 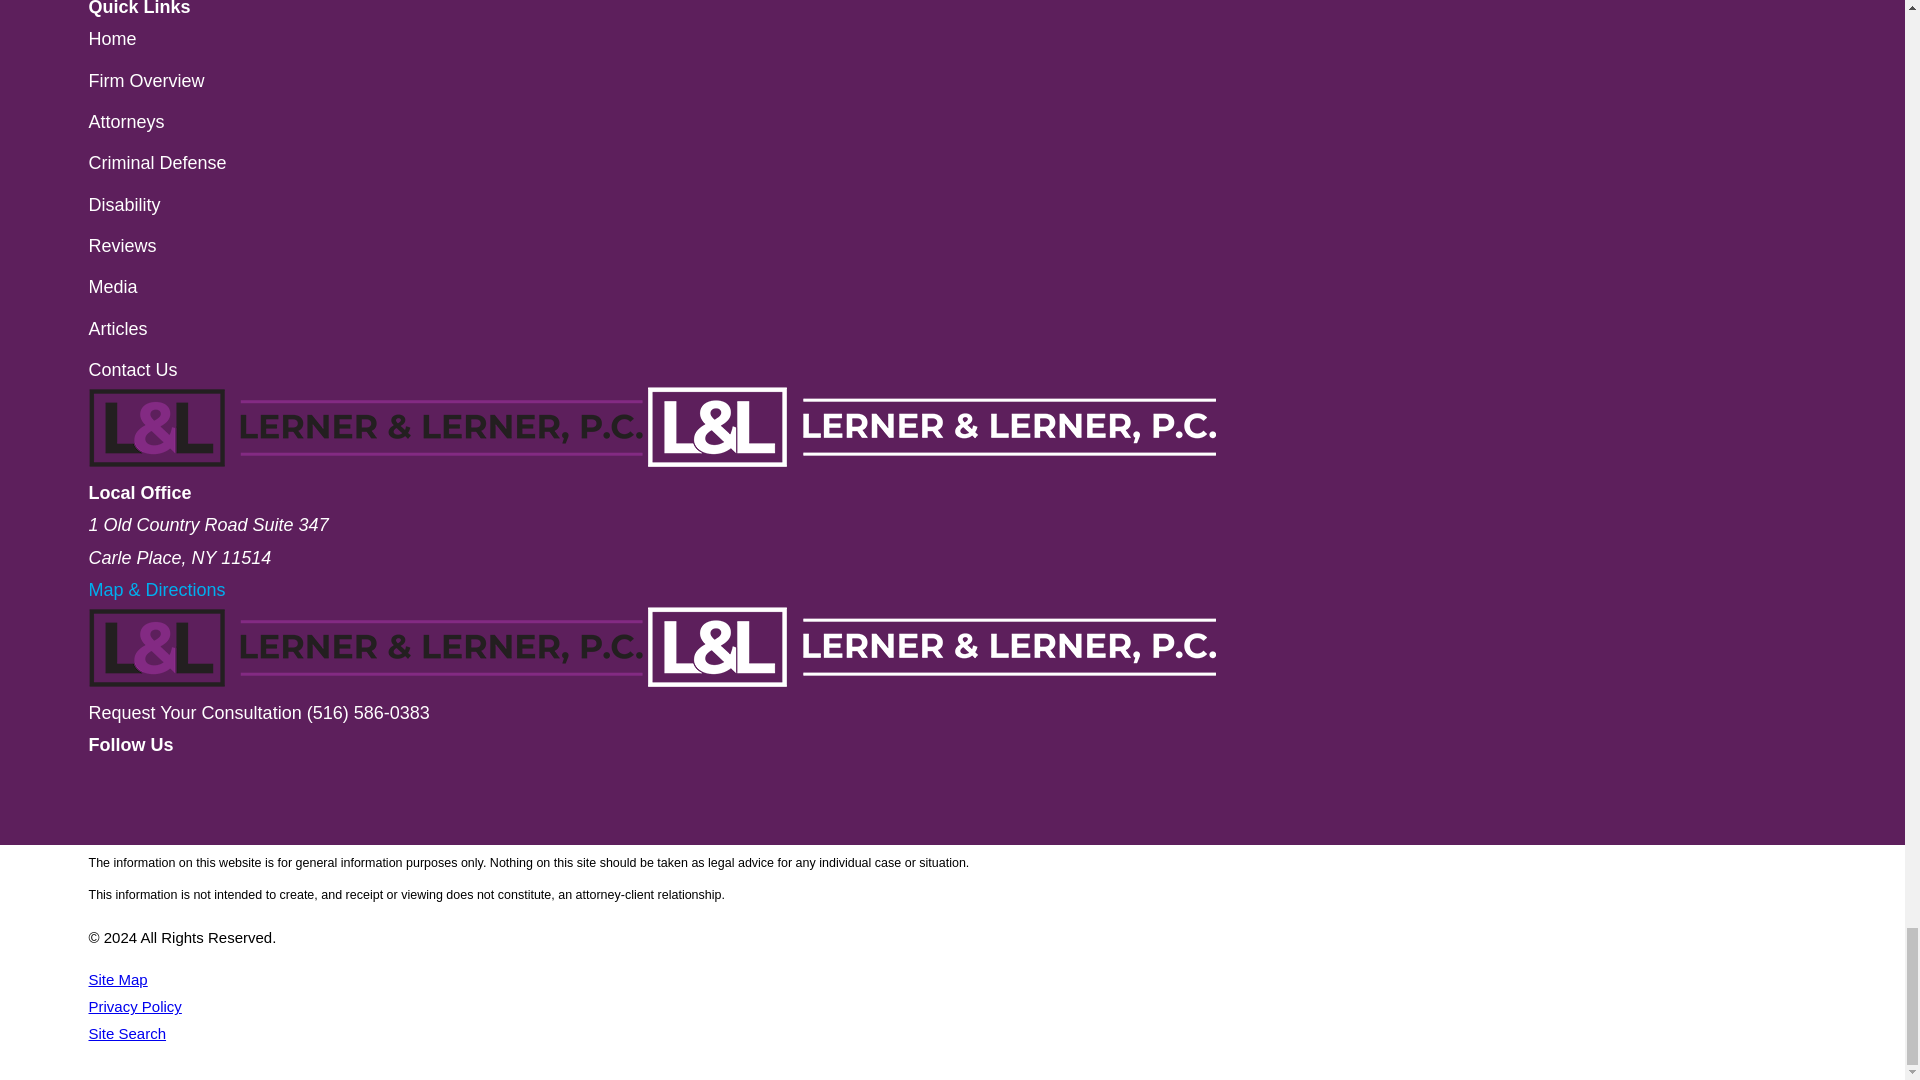 I want to click on Home, so click(x=652, y=460).